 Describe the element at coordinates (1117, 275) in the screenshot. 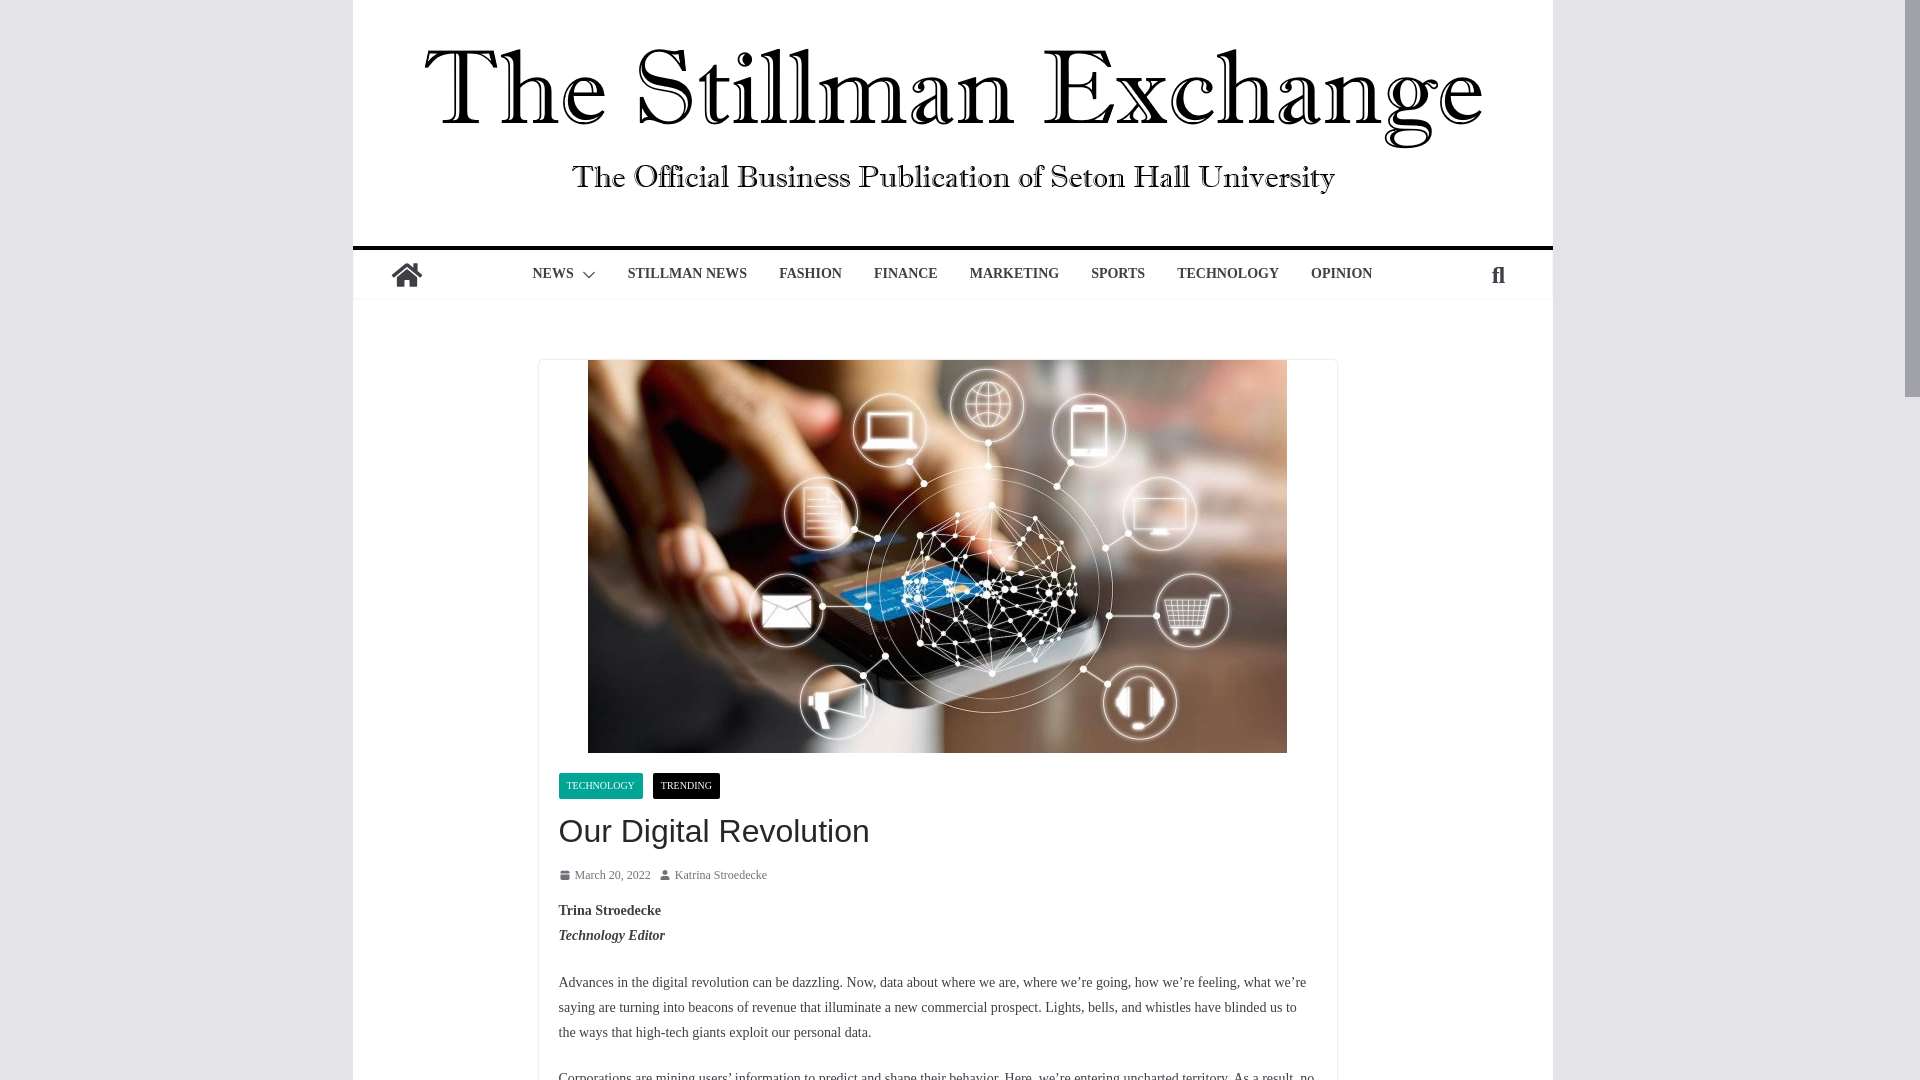

I see `SPORTS` at that location.